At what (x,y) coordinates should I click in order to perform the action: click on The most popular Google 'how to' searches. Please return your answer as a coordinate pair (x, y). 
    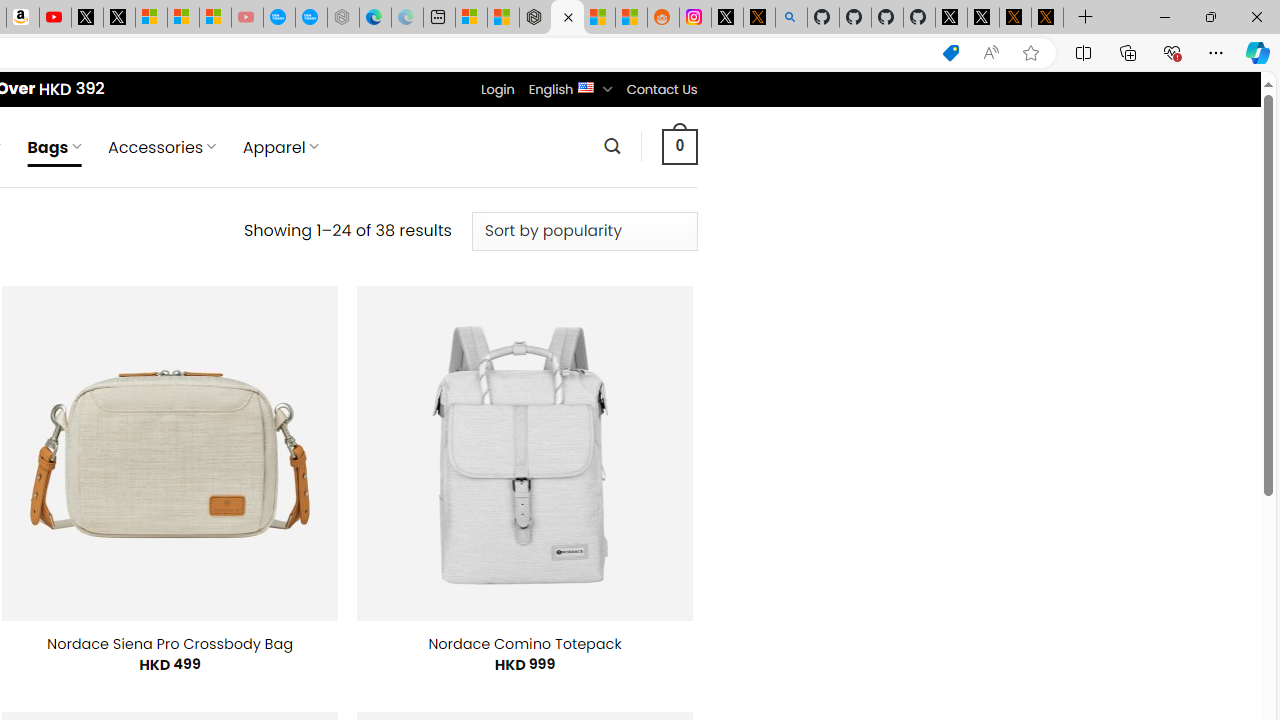
    Looking at the image, I should click on (310, 18).